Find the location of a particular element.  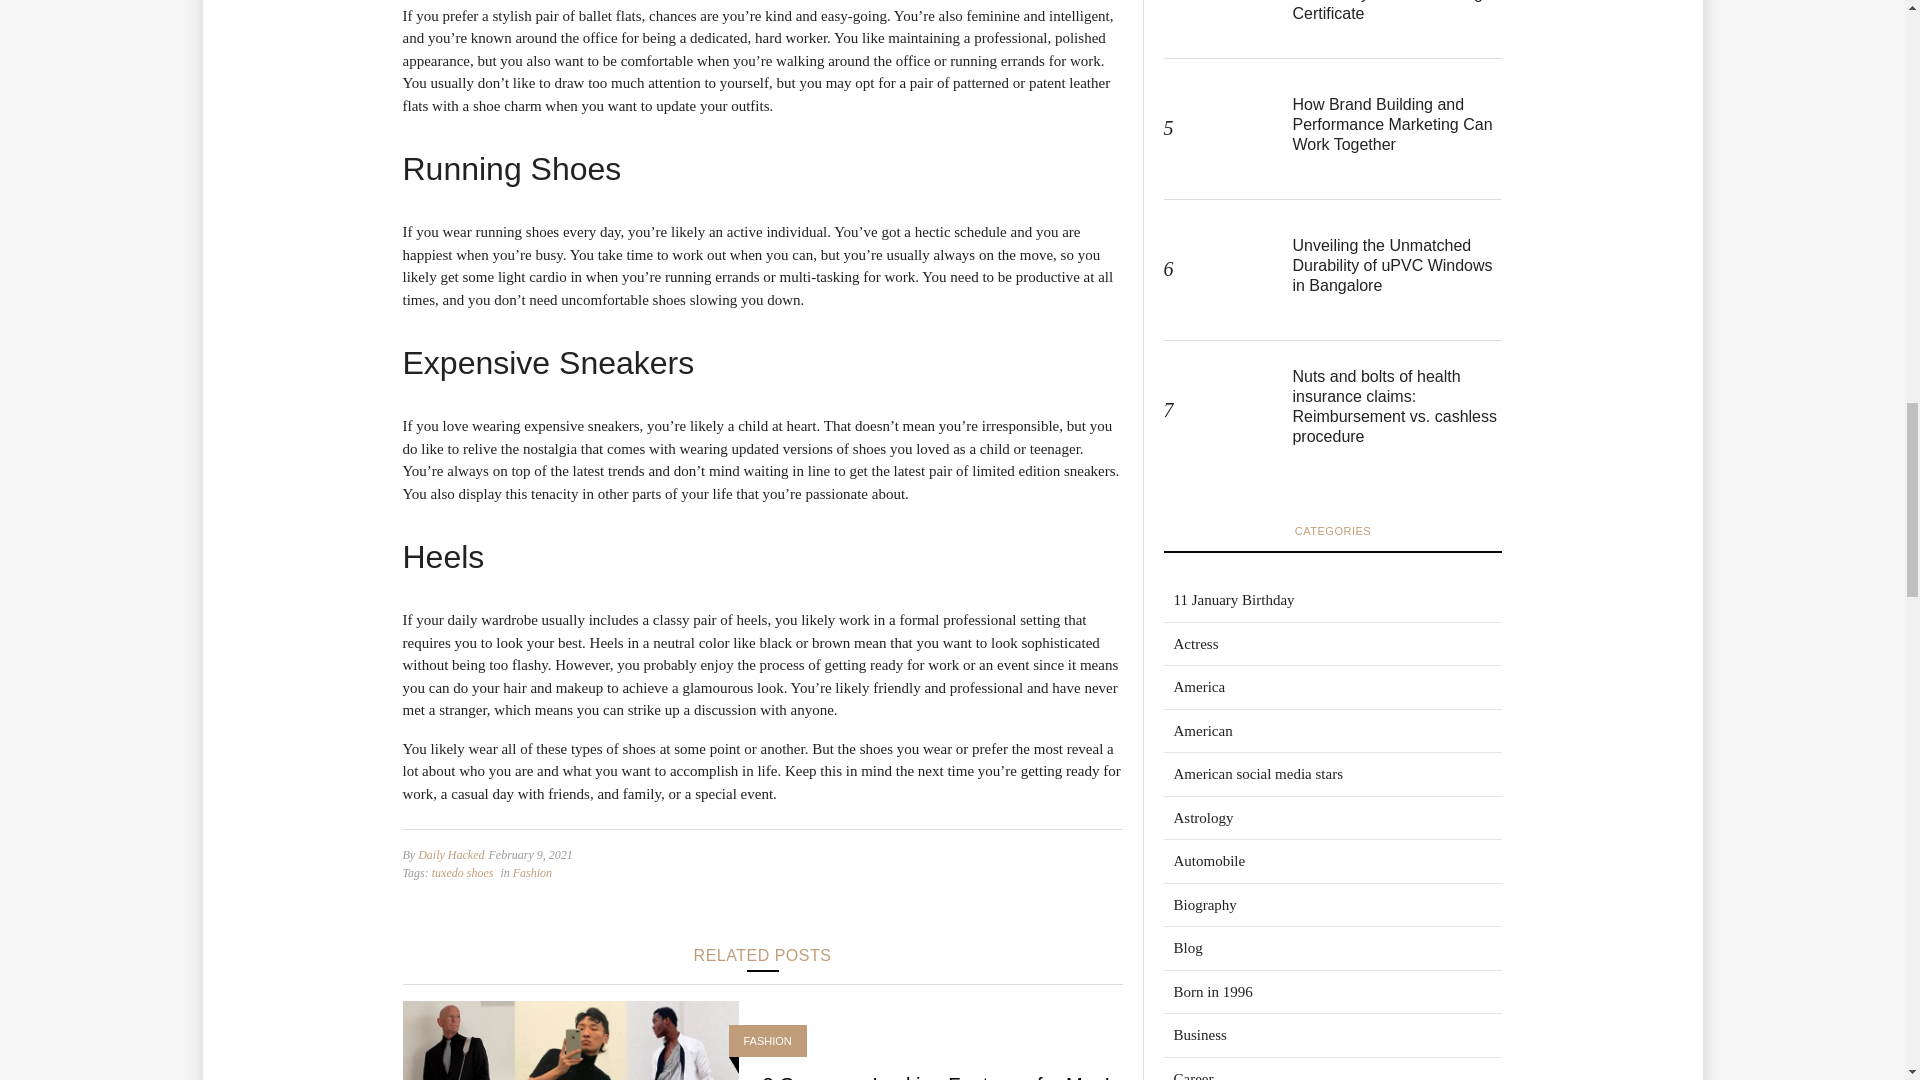

tuxedo shoes is located at coordinates (462, 873).